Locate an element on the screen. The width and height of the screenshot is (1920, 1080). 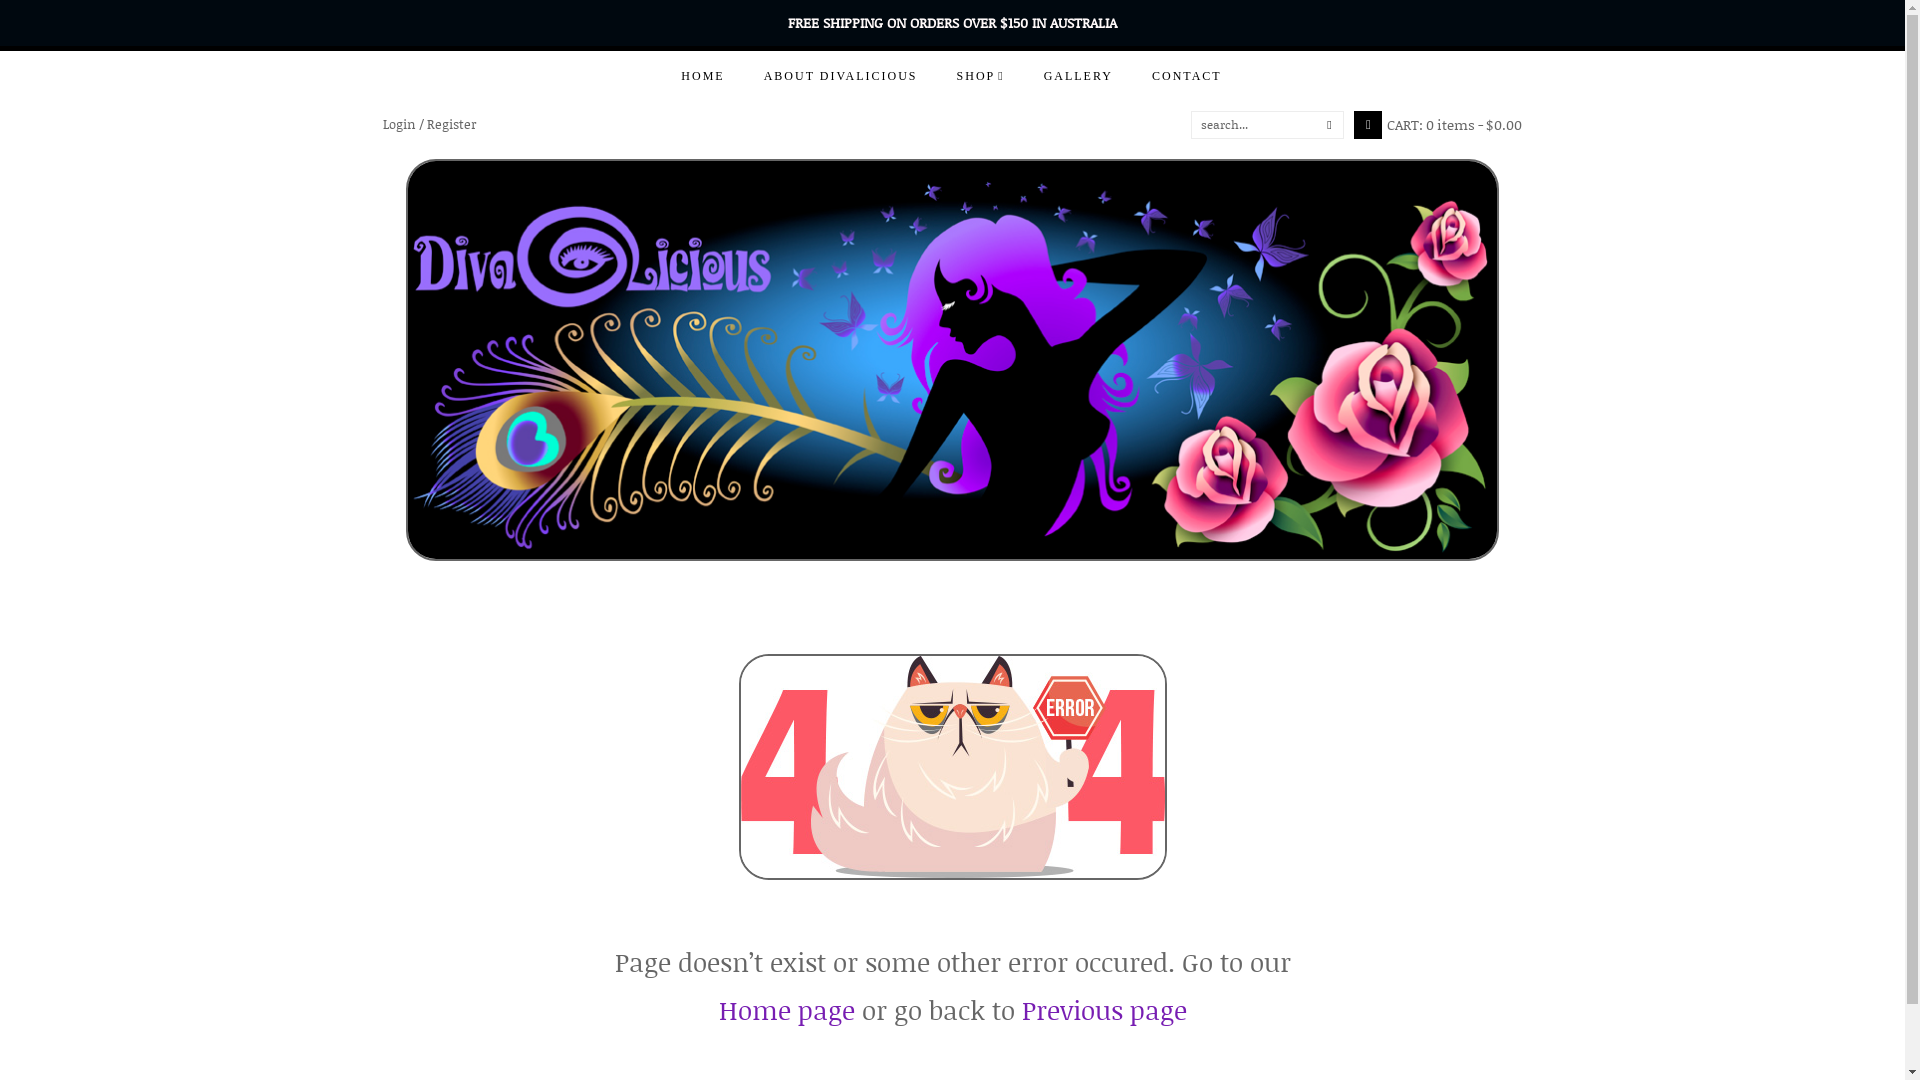
Home page is located at coordinates (786, 1010).